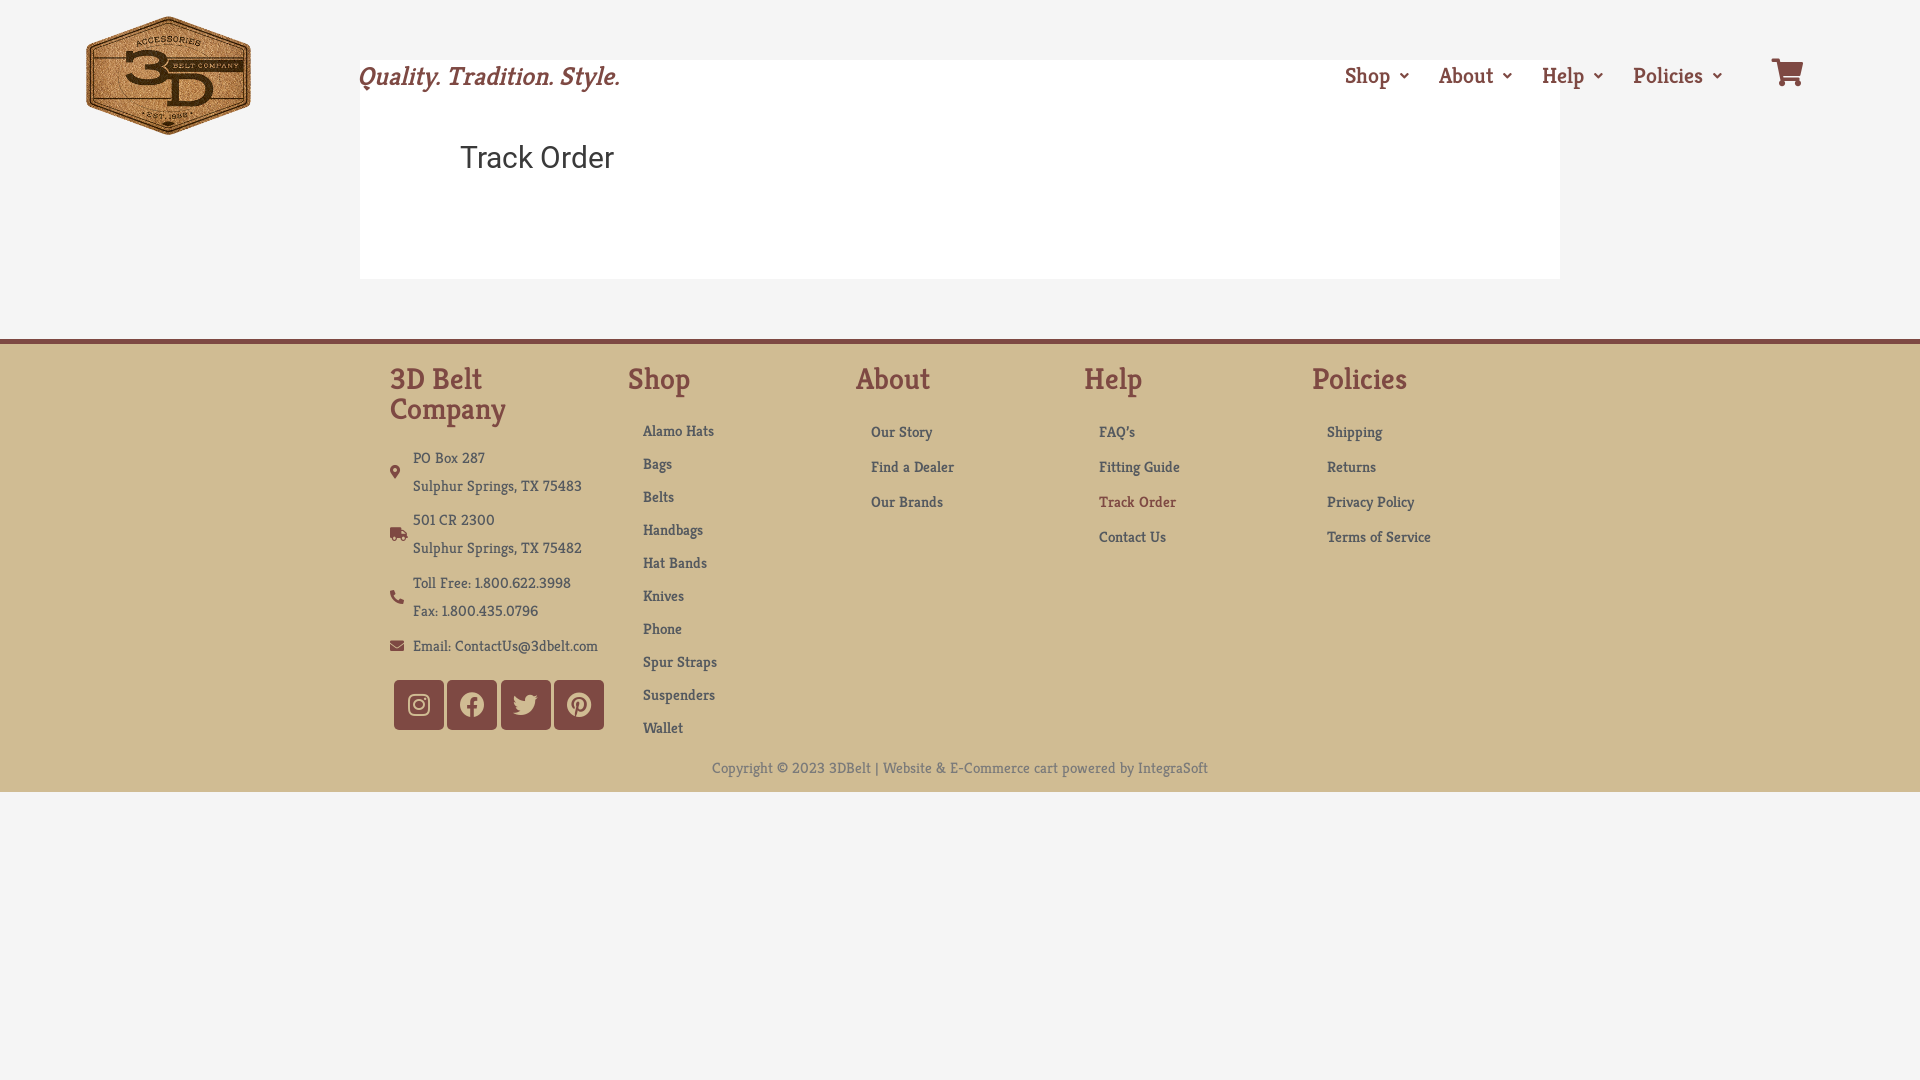 This screenshot has height=1080, width=1920. What do you see at coordinates (1476, 76) in the screenshot?
I see `About` at bounding box center [1476, 76].